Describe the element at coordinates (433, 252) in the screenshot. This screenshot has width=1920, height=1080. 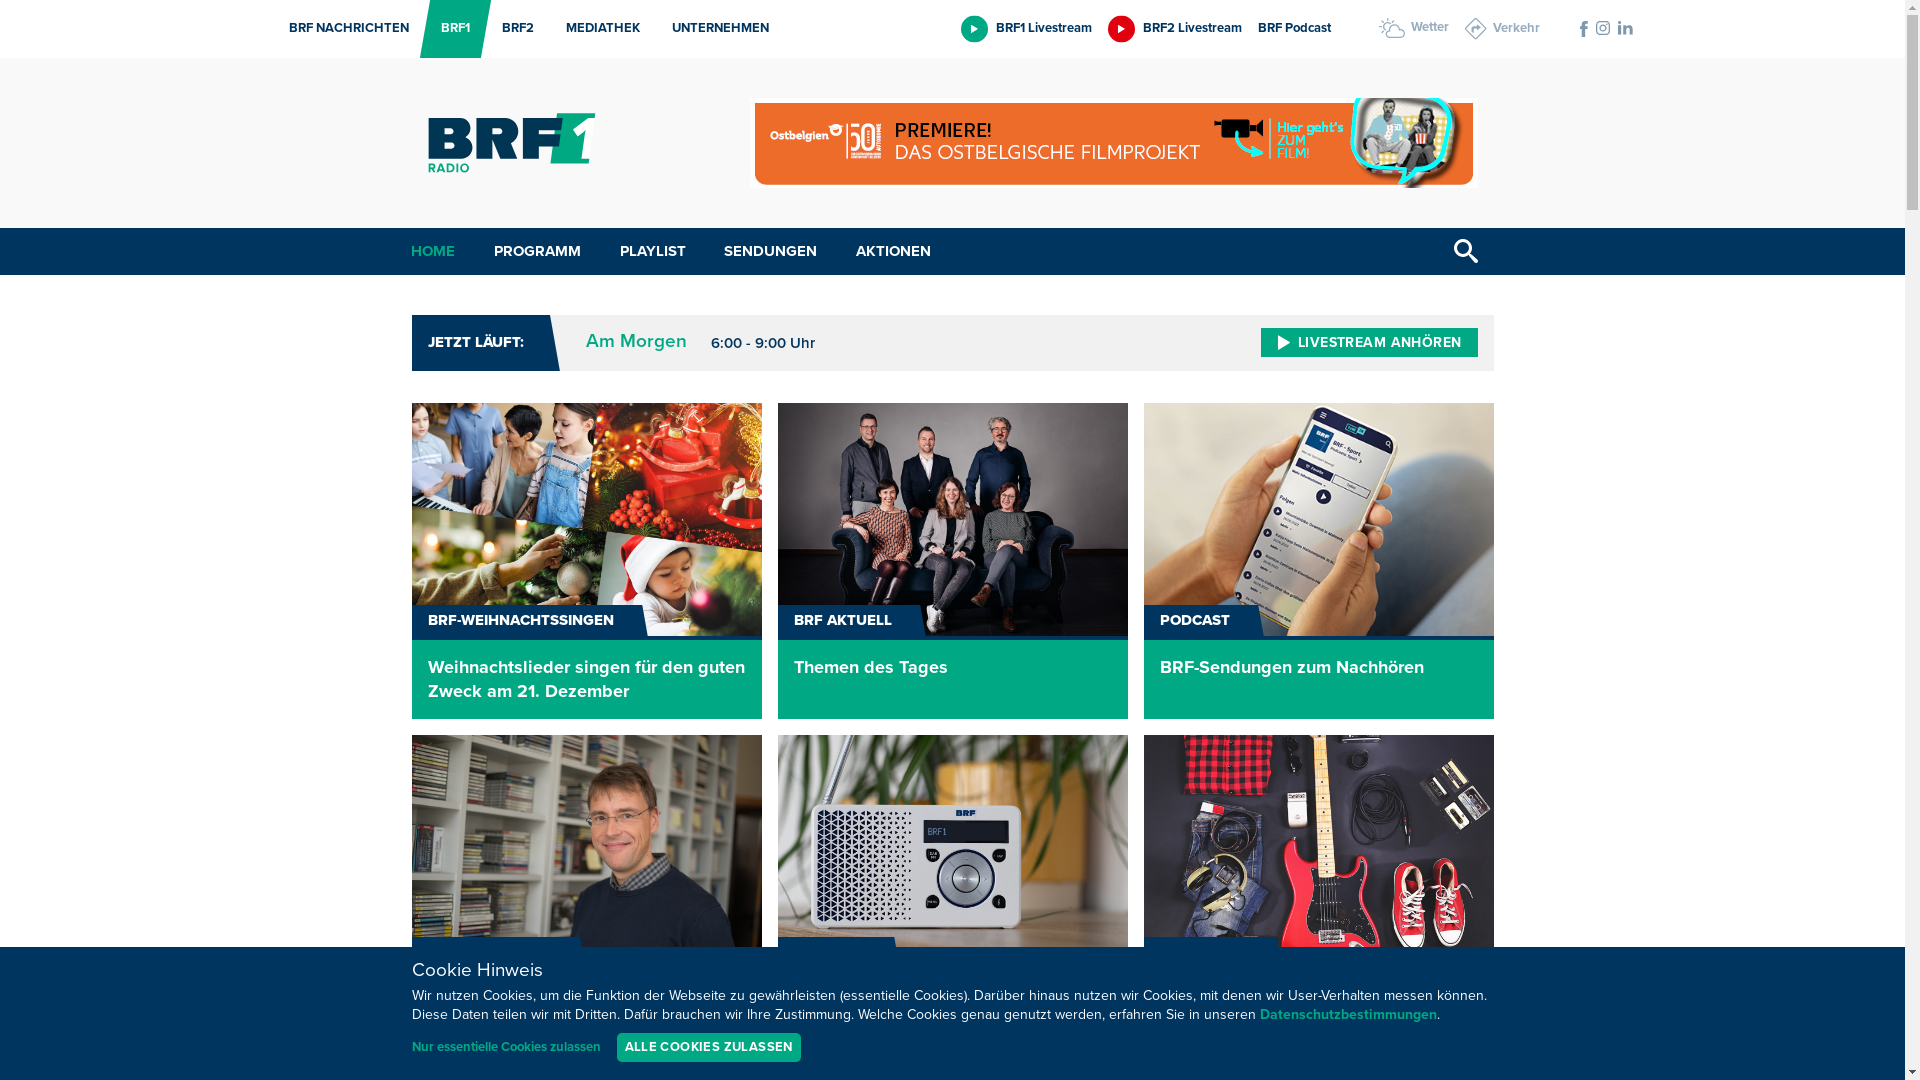
I see `HOME` at that location.